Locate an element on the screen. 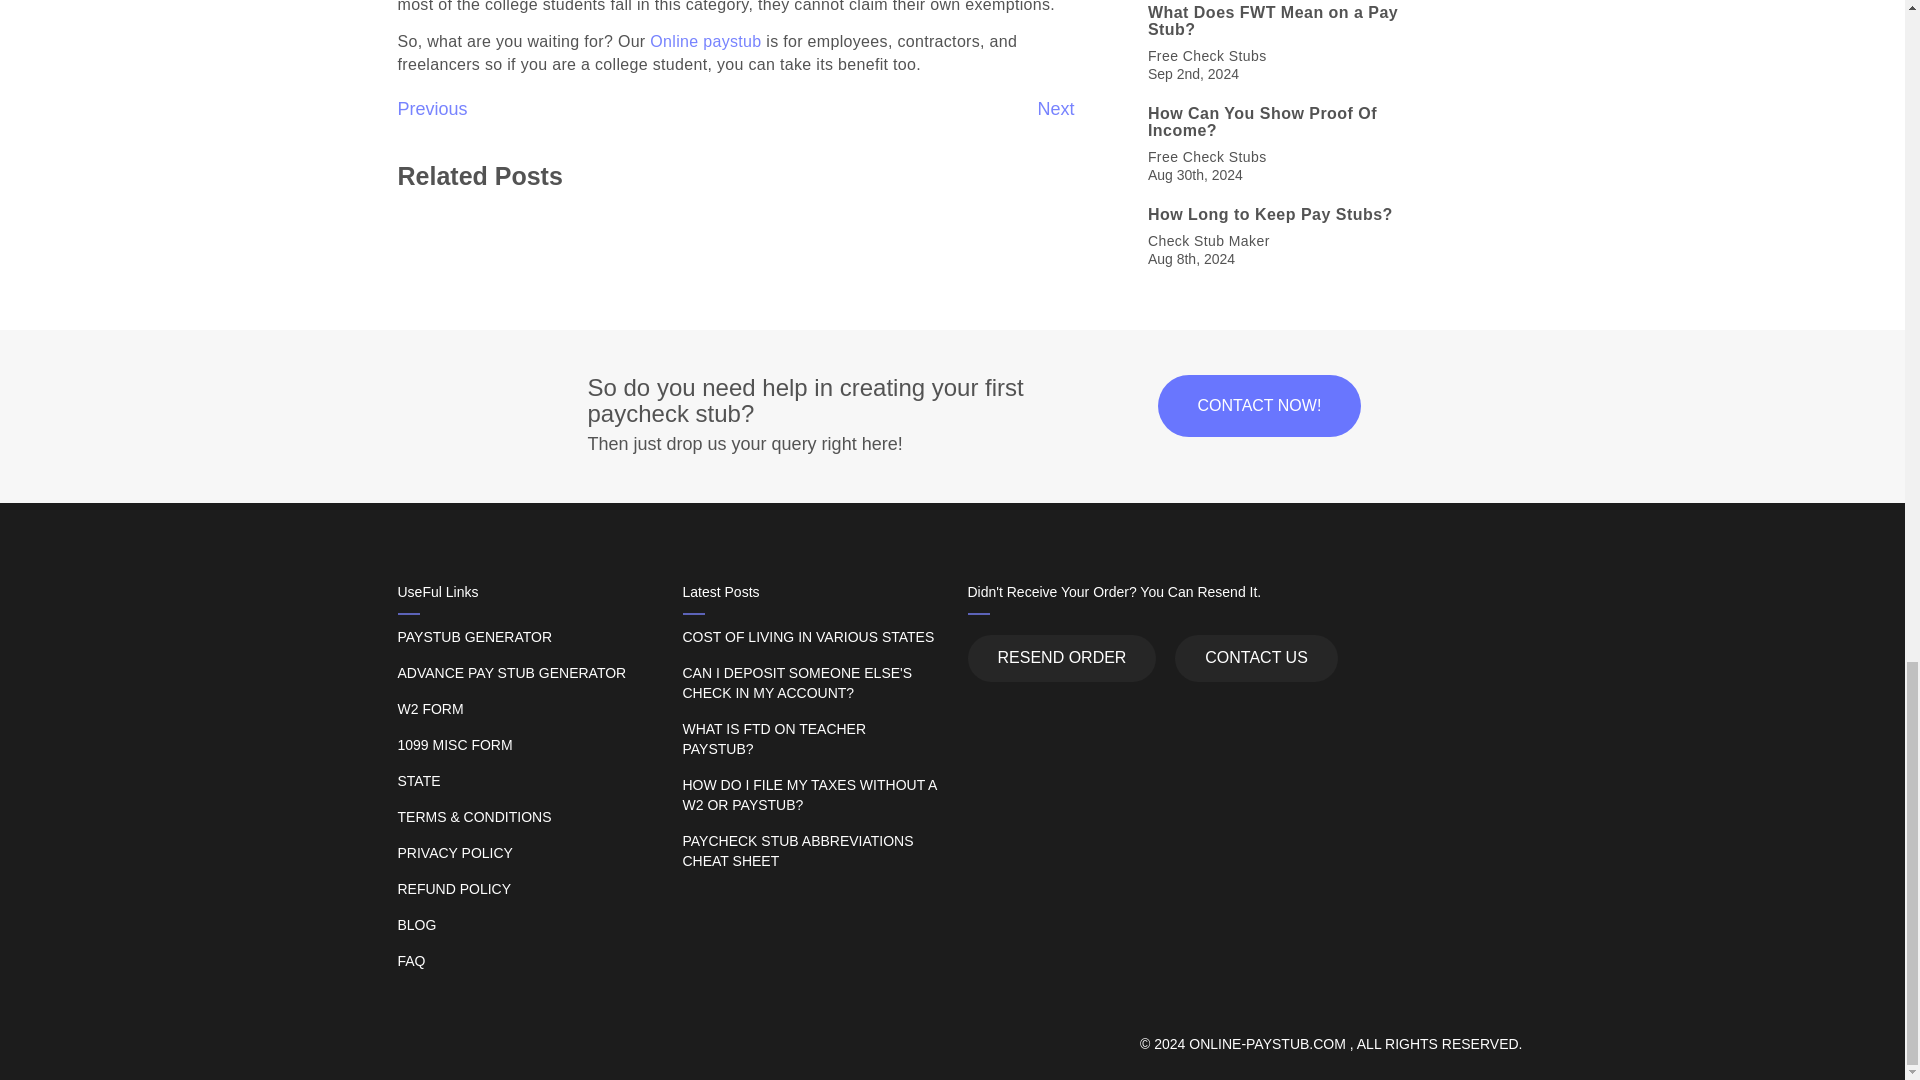 Image resolution: width=1920 pixels, height=1080 pixels. Next is located at coordinates (1056, 108).